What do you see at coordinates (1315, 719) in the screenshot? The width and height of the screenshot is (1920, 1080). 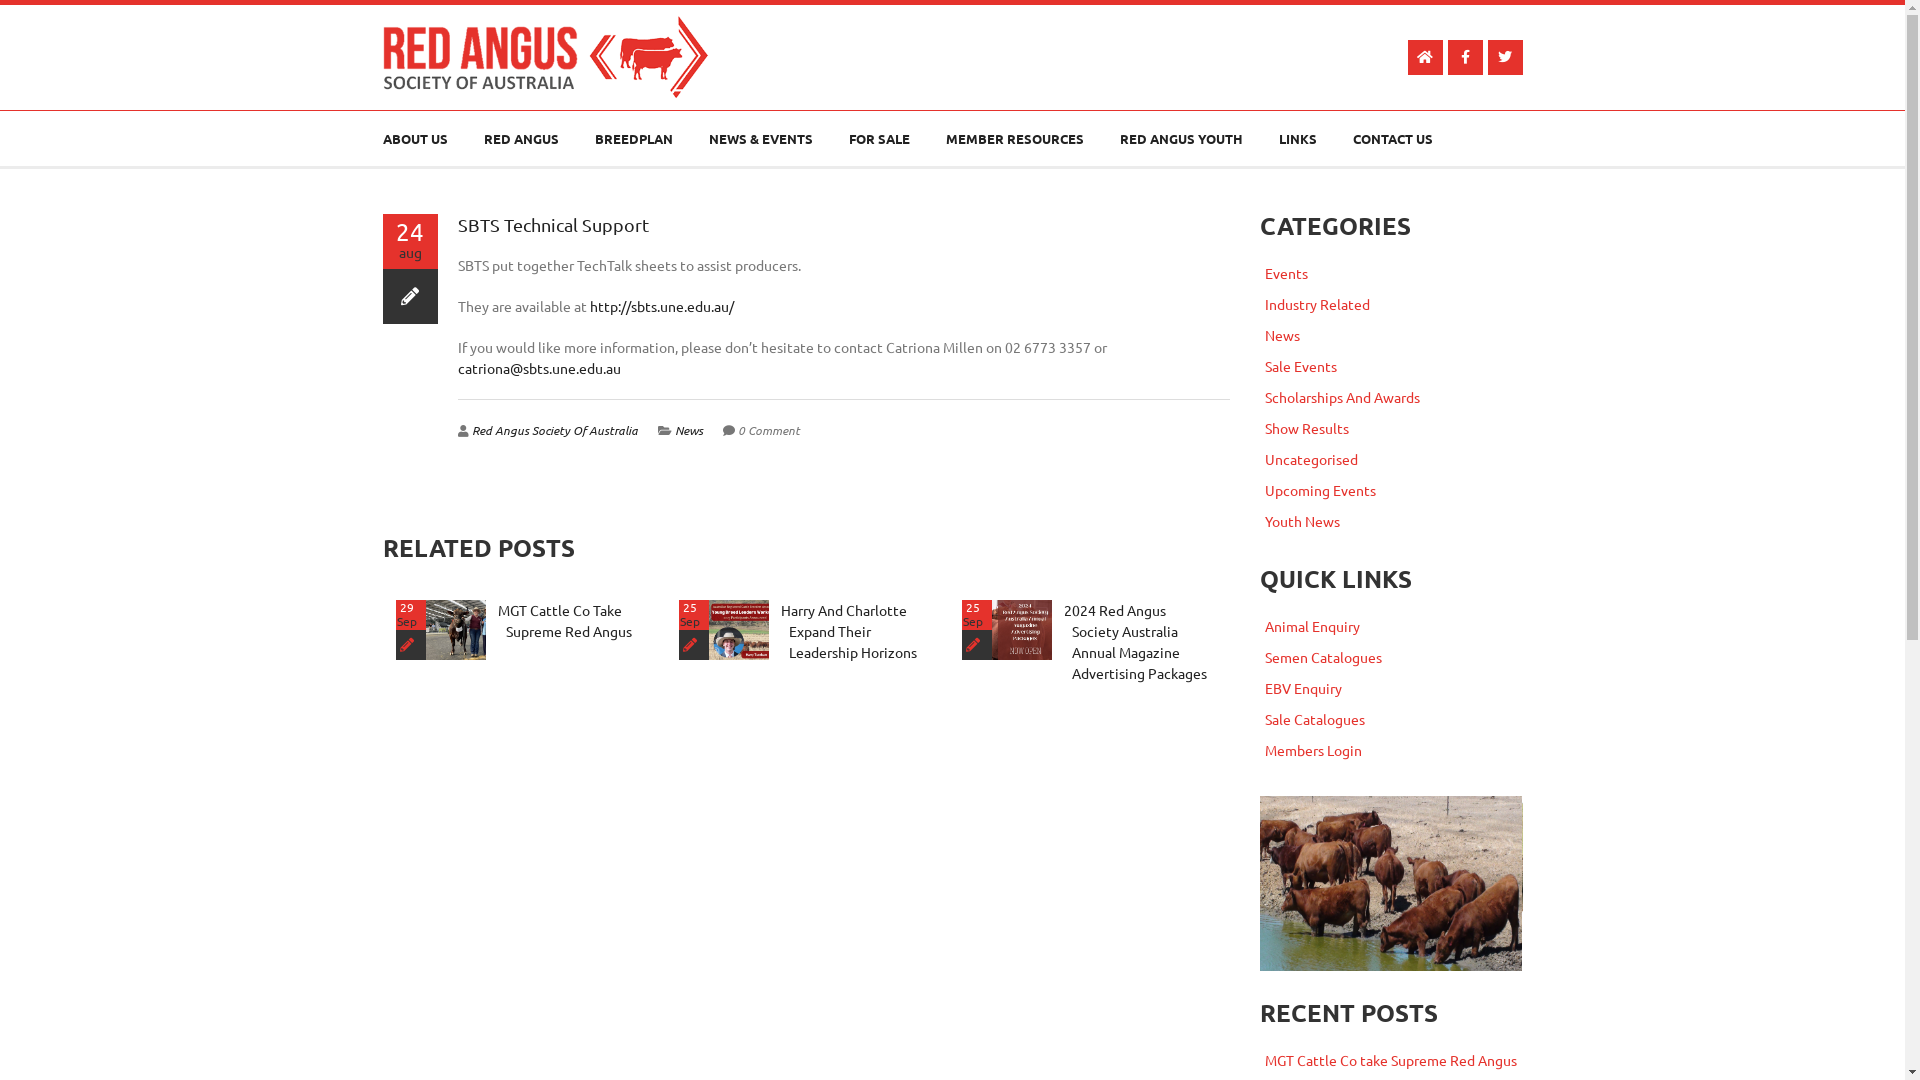 I see `Sale Catalogues` at bounding box center [1315, 719].